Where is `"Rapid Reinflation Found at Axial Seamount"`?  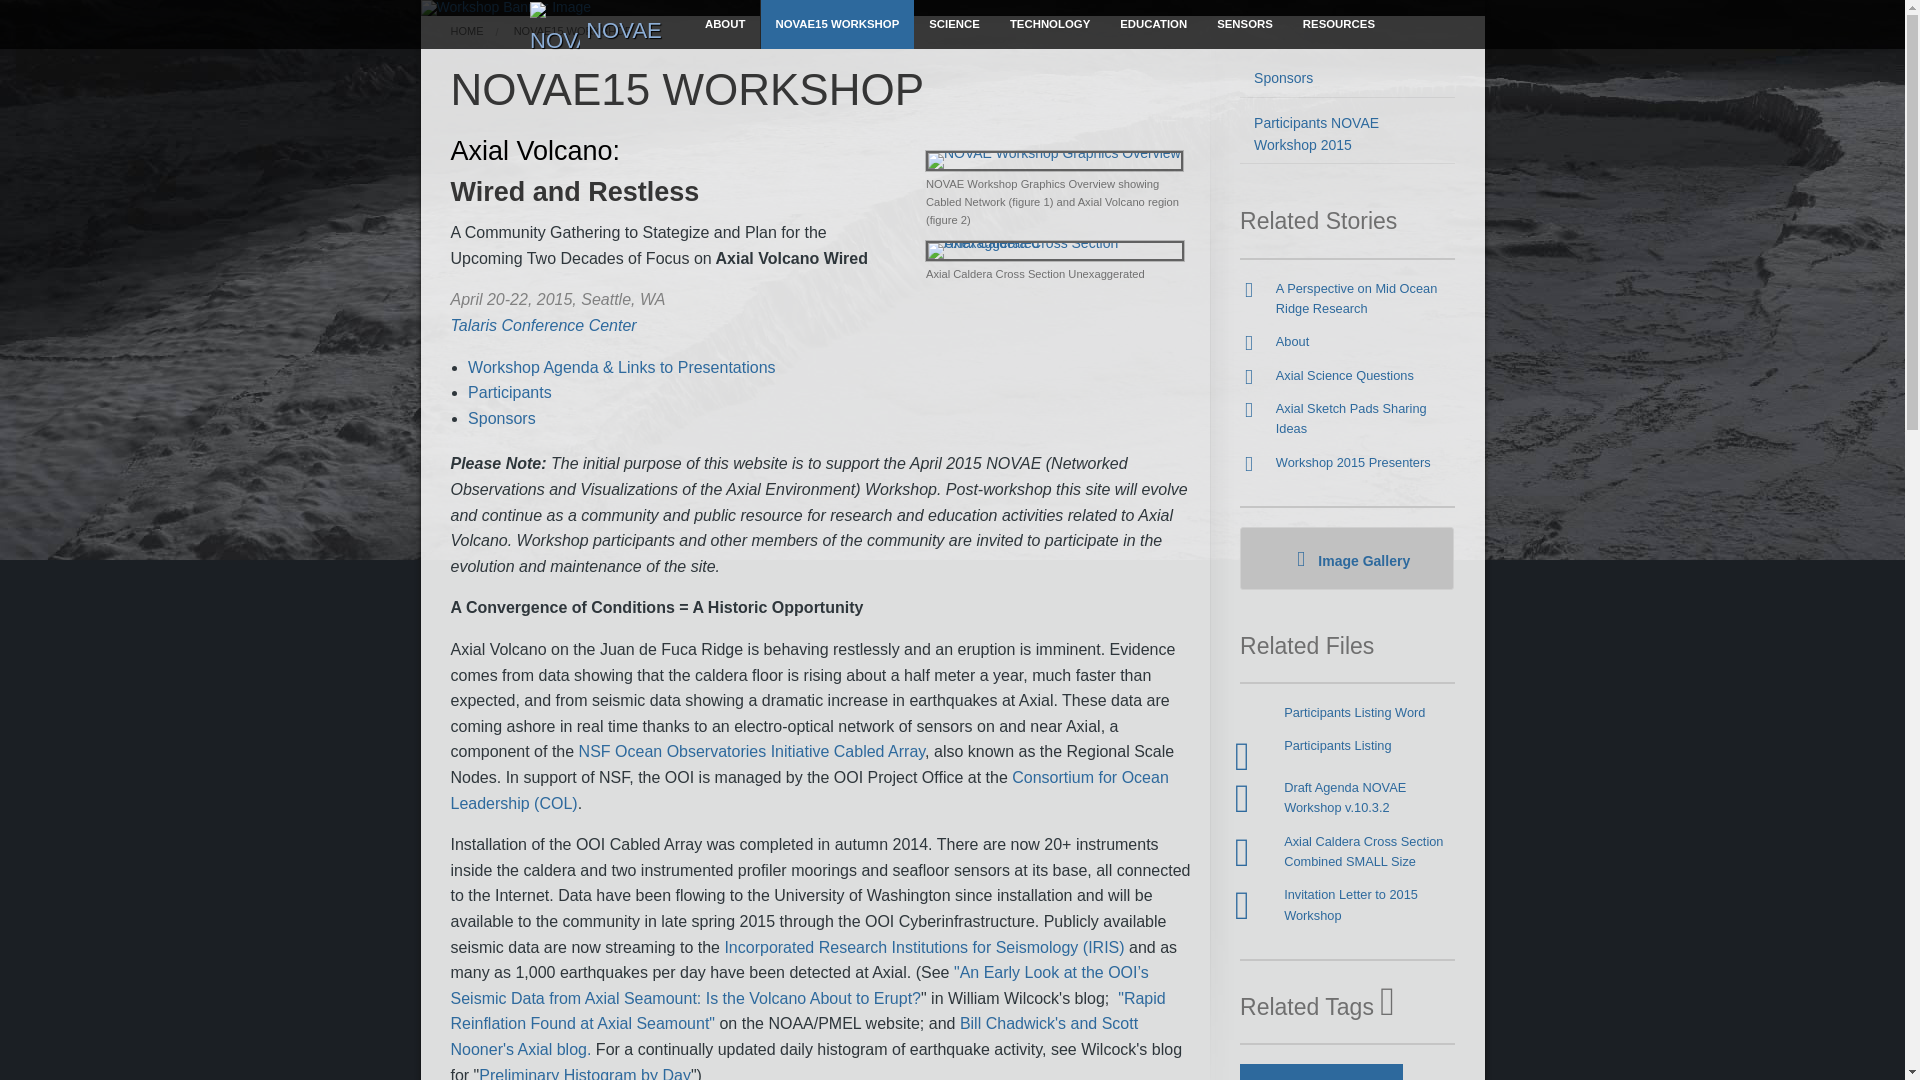
"Rapid Reinflation Found at Axial Seamount" is located at coordinates (807, 1011).